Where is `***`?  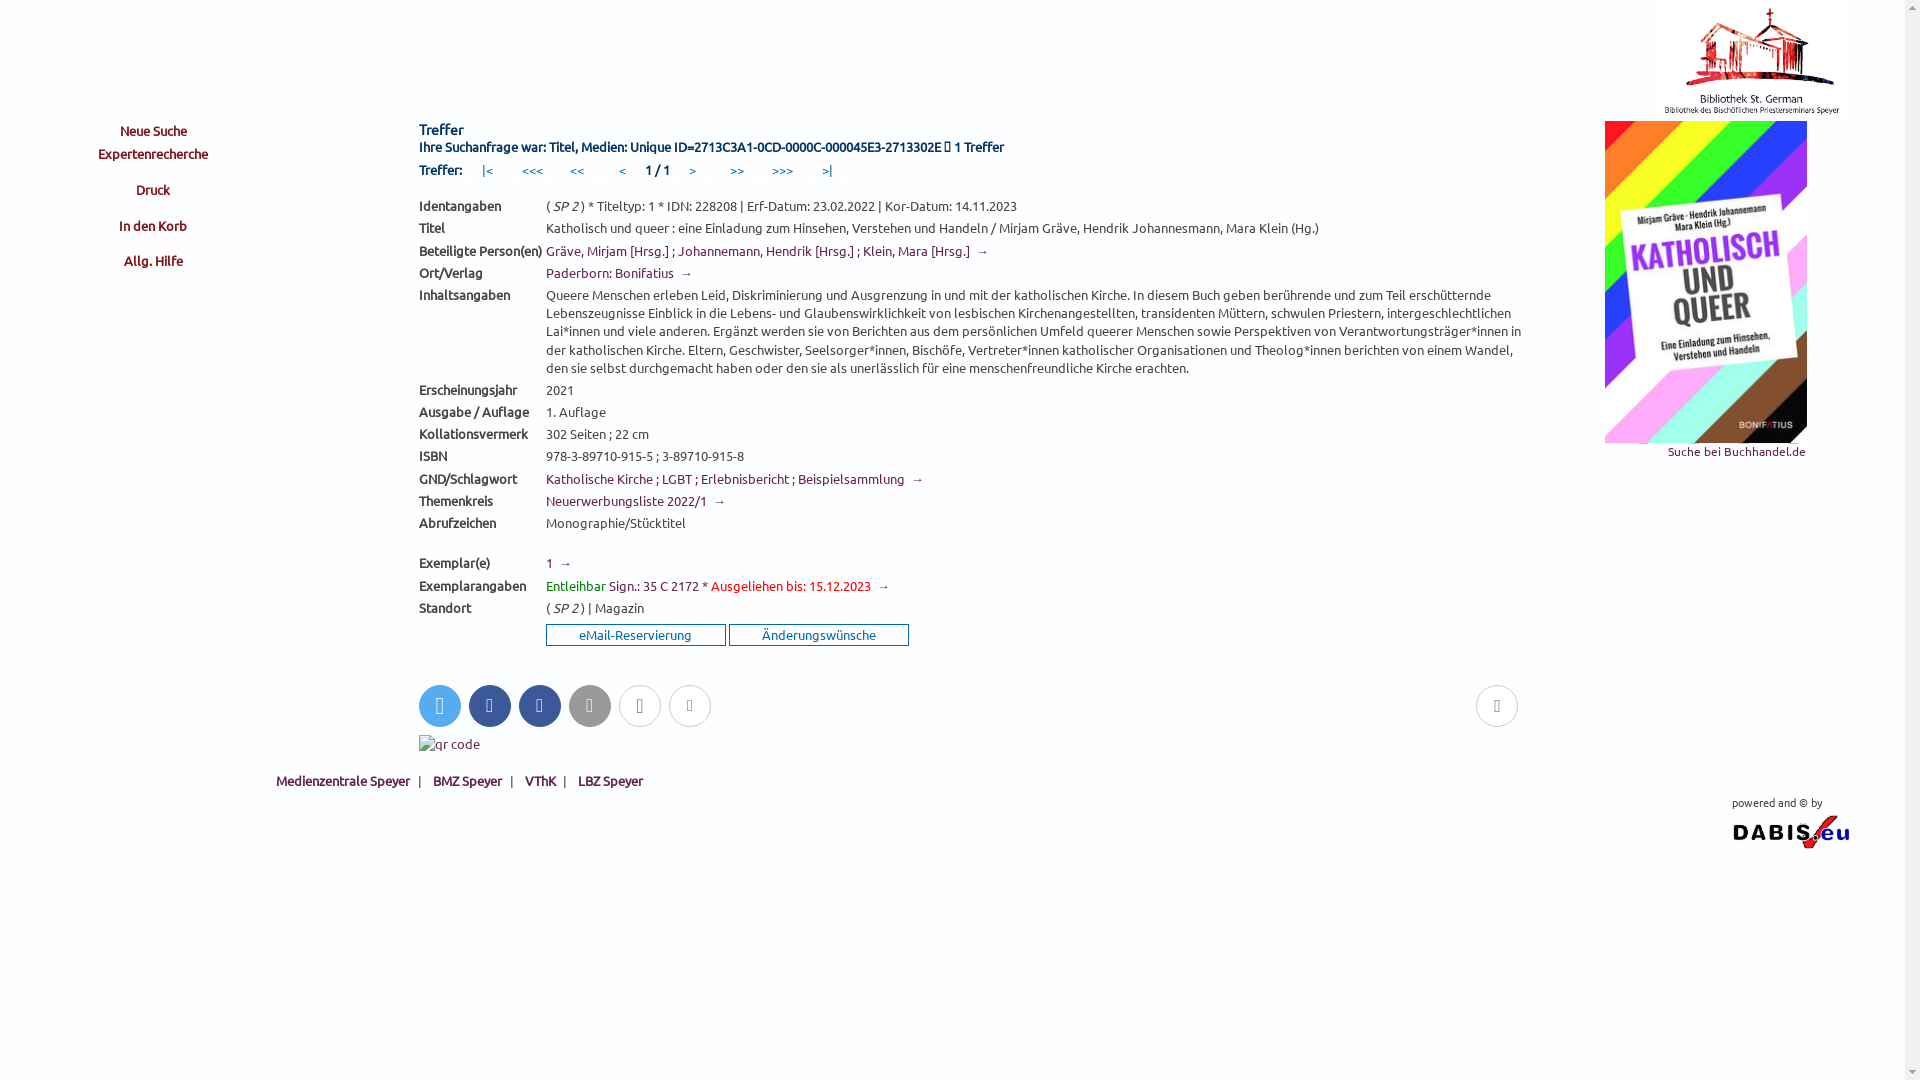
*** is located at coordinates (544, 273).